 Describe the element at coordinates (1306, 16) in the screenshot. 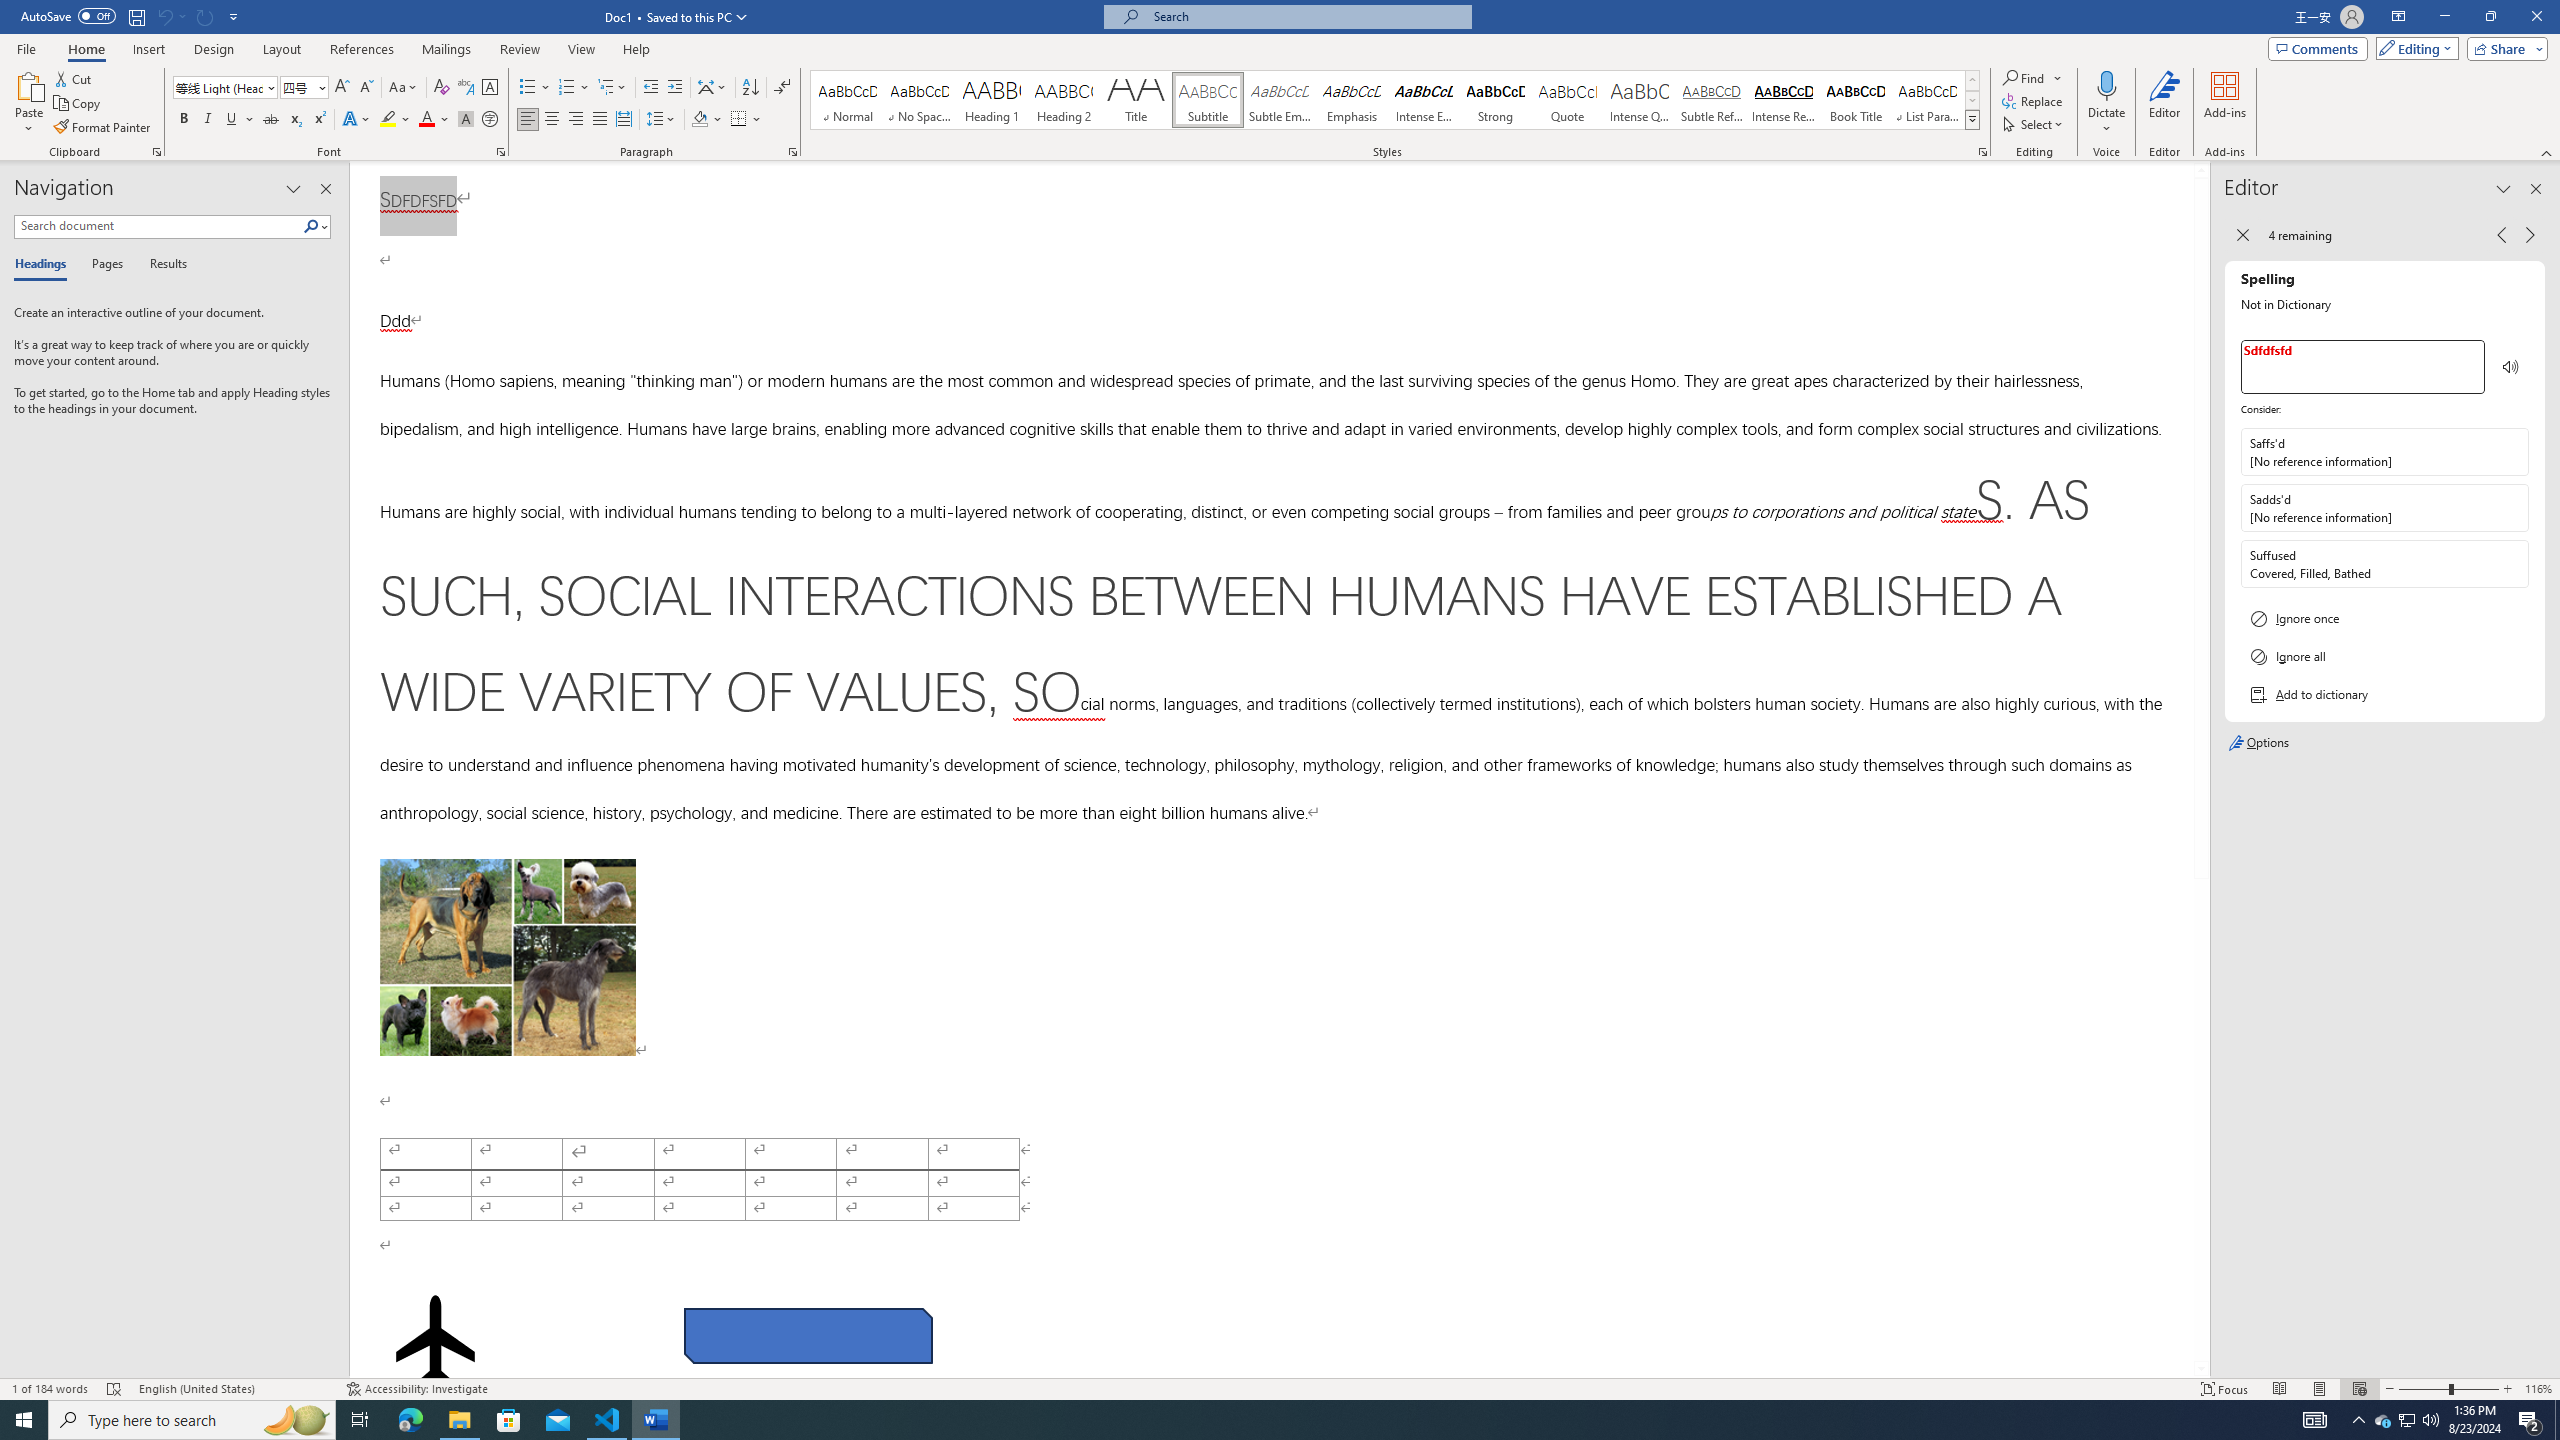

I see `Microsoft search` at that location.